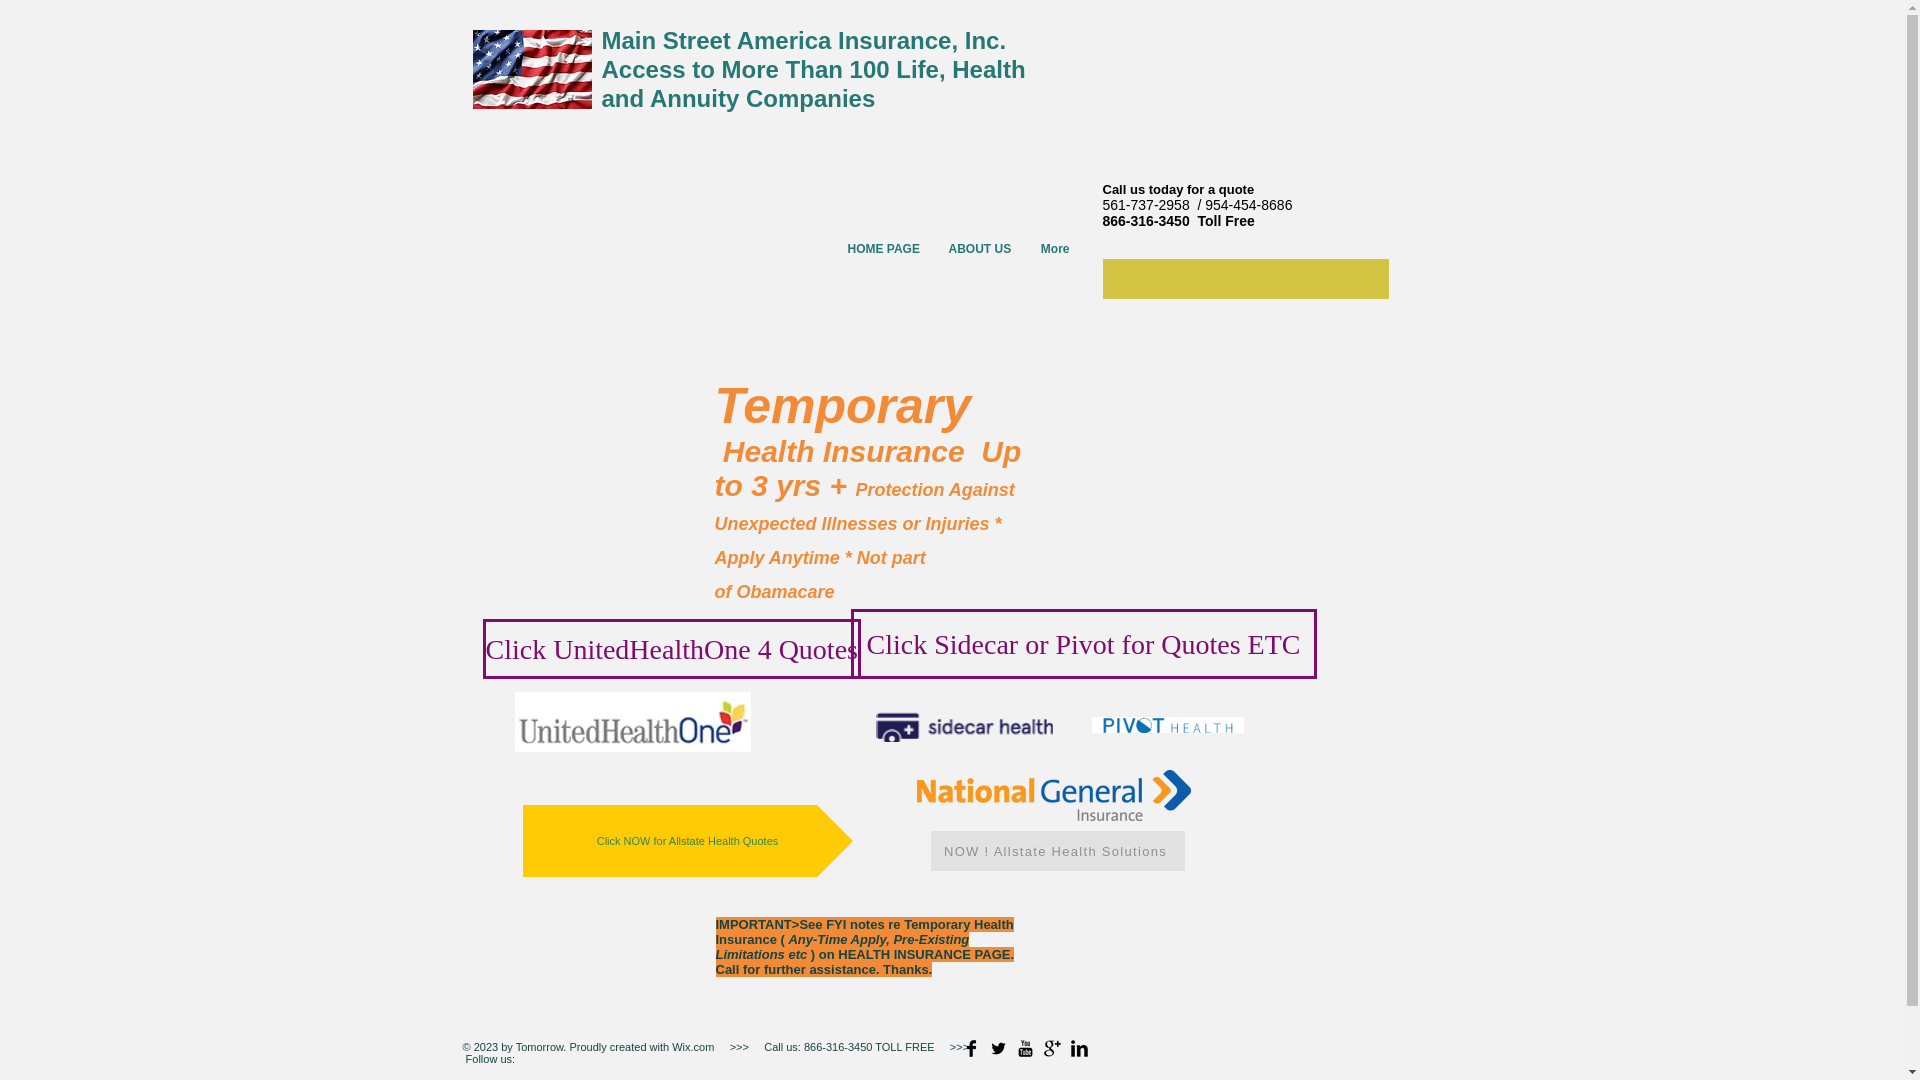 This screenshot has width=1920, height=1080. What do you see at coordinates (687, 840) in the screenshot?
I see `ccess to More Than 100 Life, Health and Annuity Companies` at bounding box center [687, 840].